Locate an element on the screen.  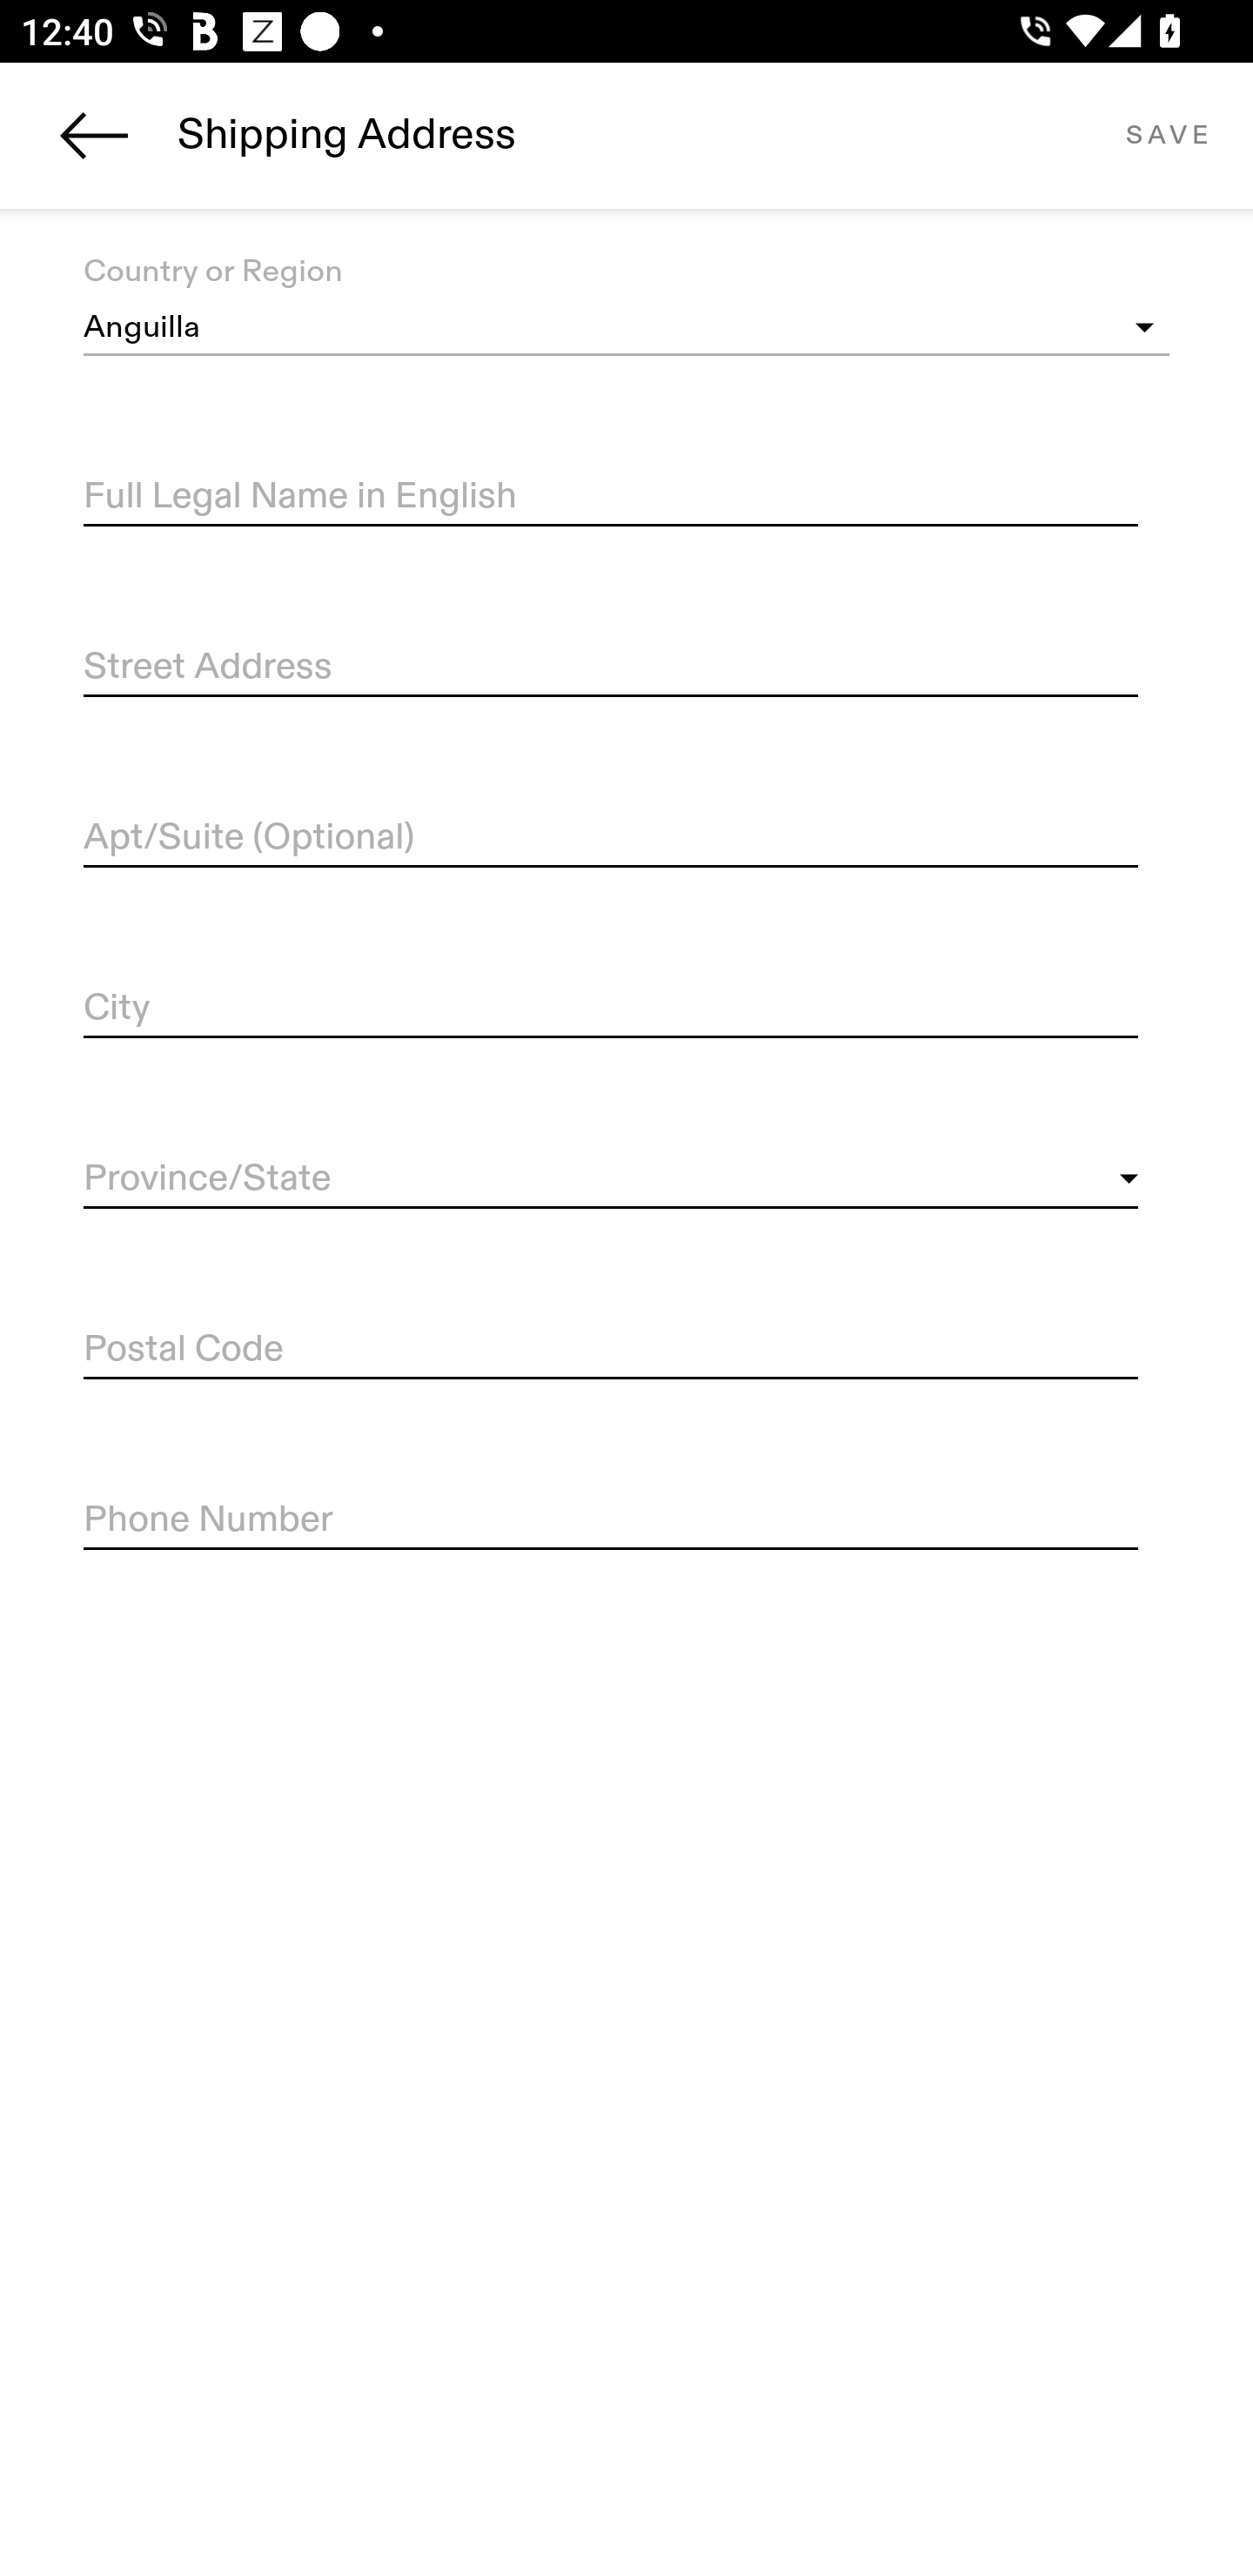
City is located at coordinates (611, 1010).